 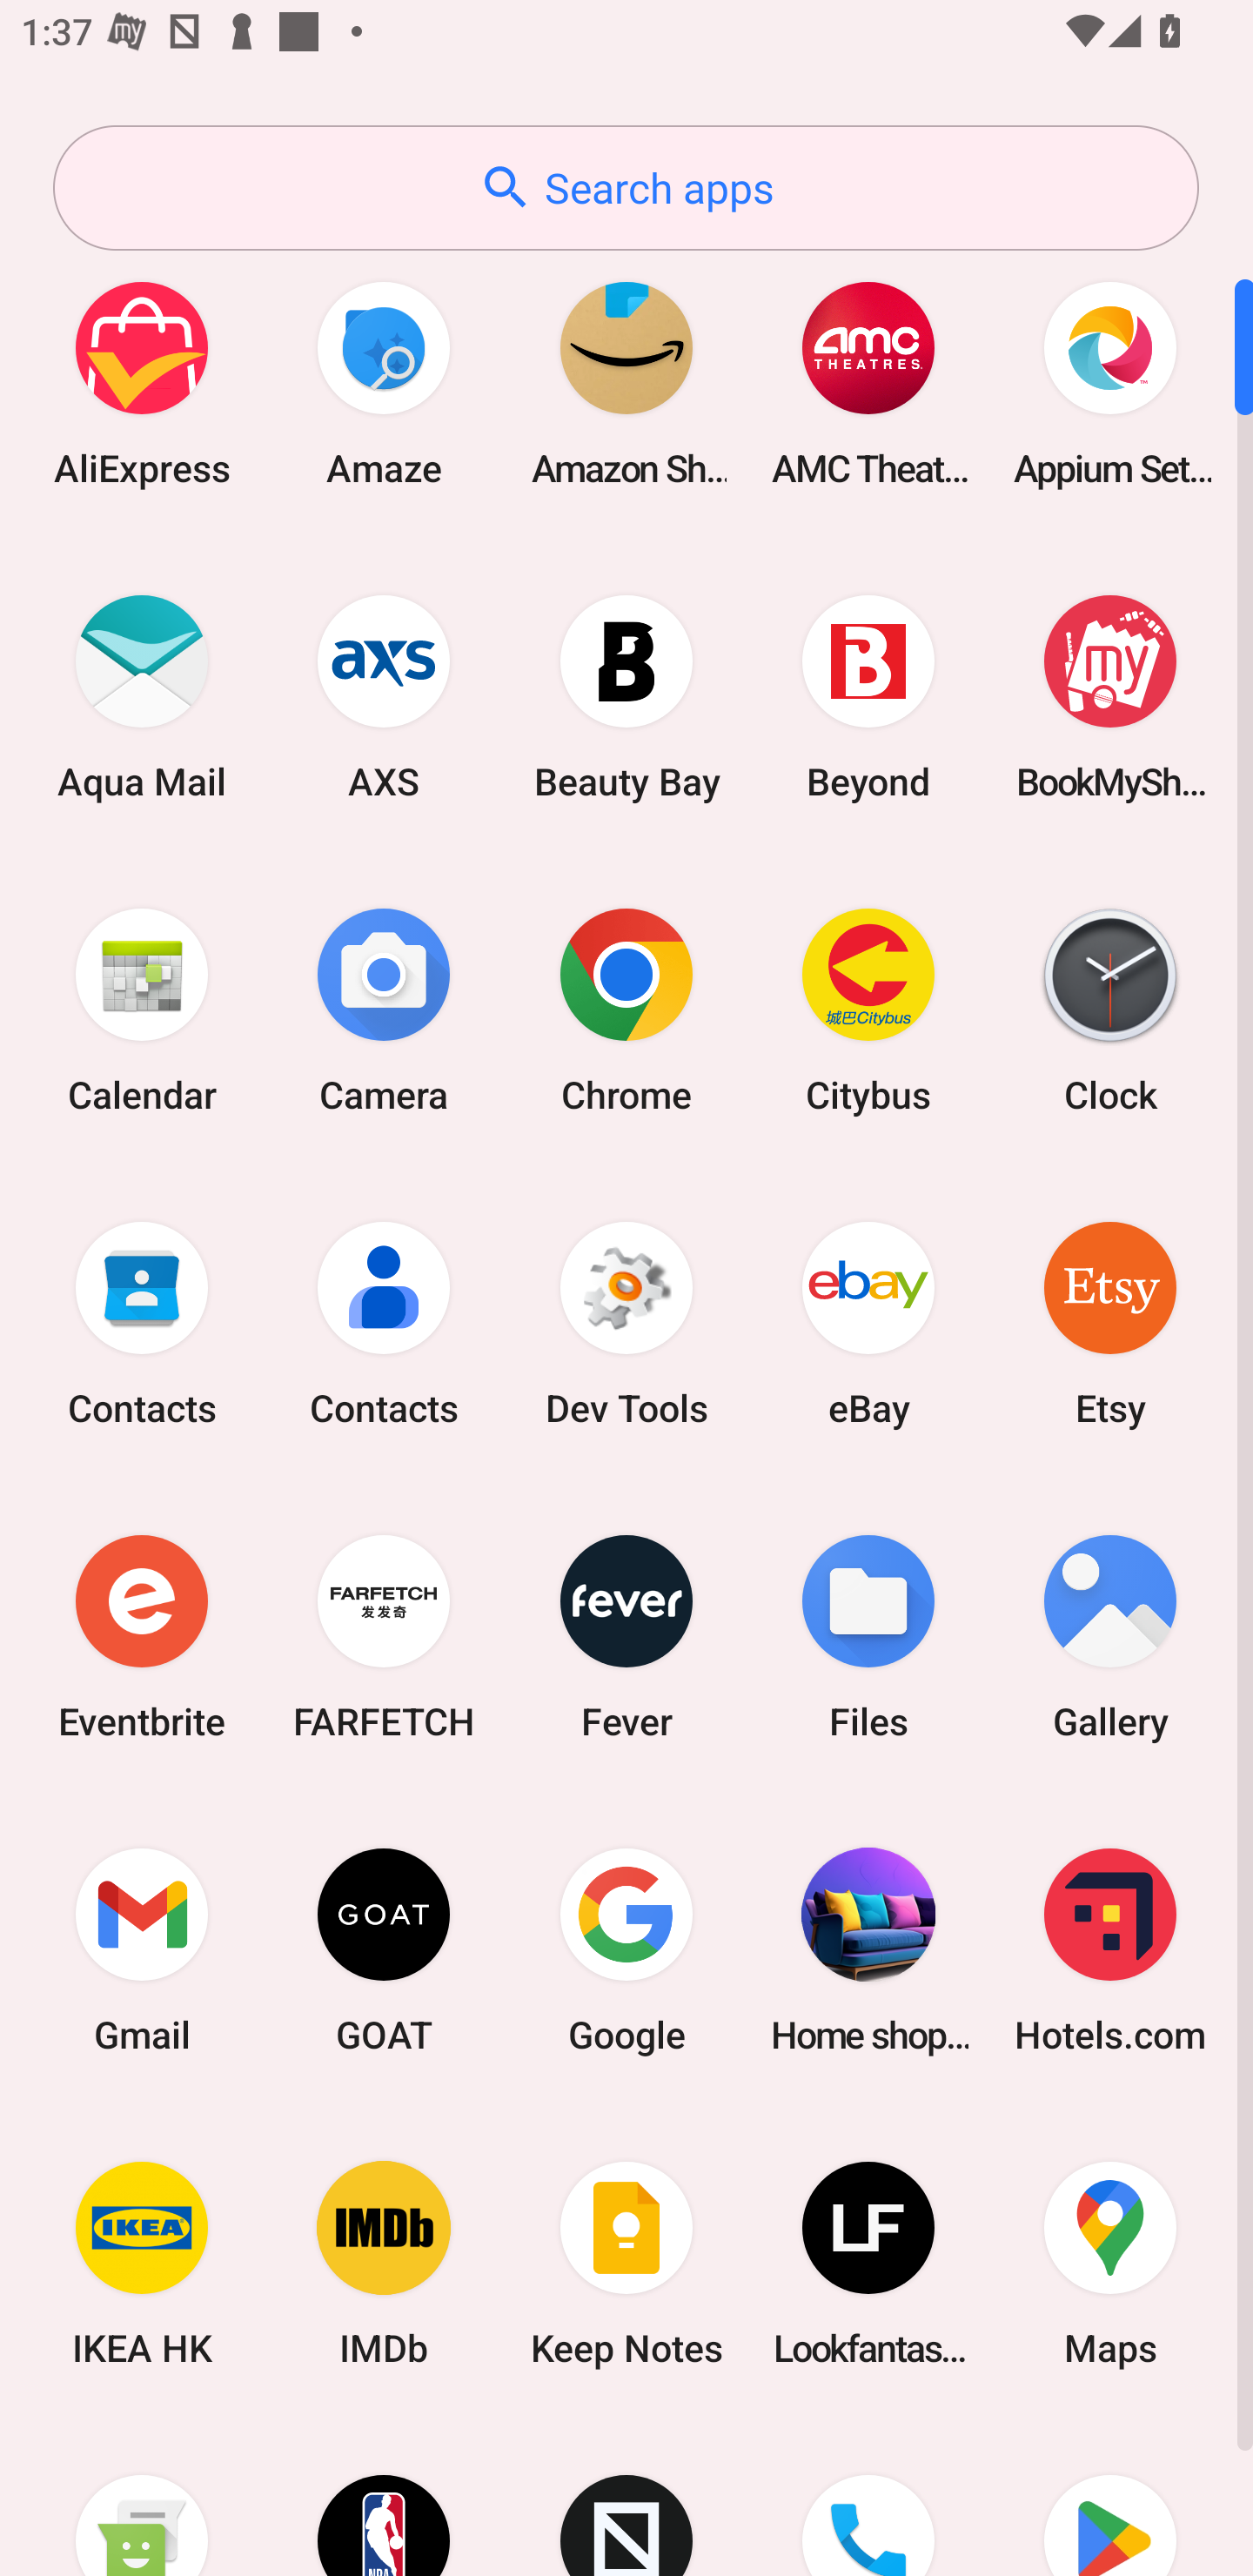 What do you see at coordinates (1110, 1323) in the screenshot?
I see `Etsy` at bounding box center [1110, 1323].